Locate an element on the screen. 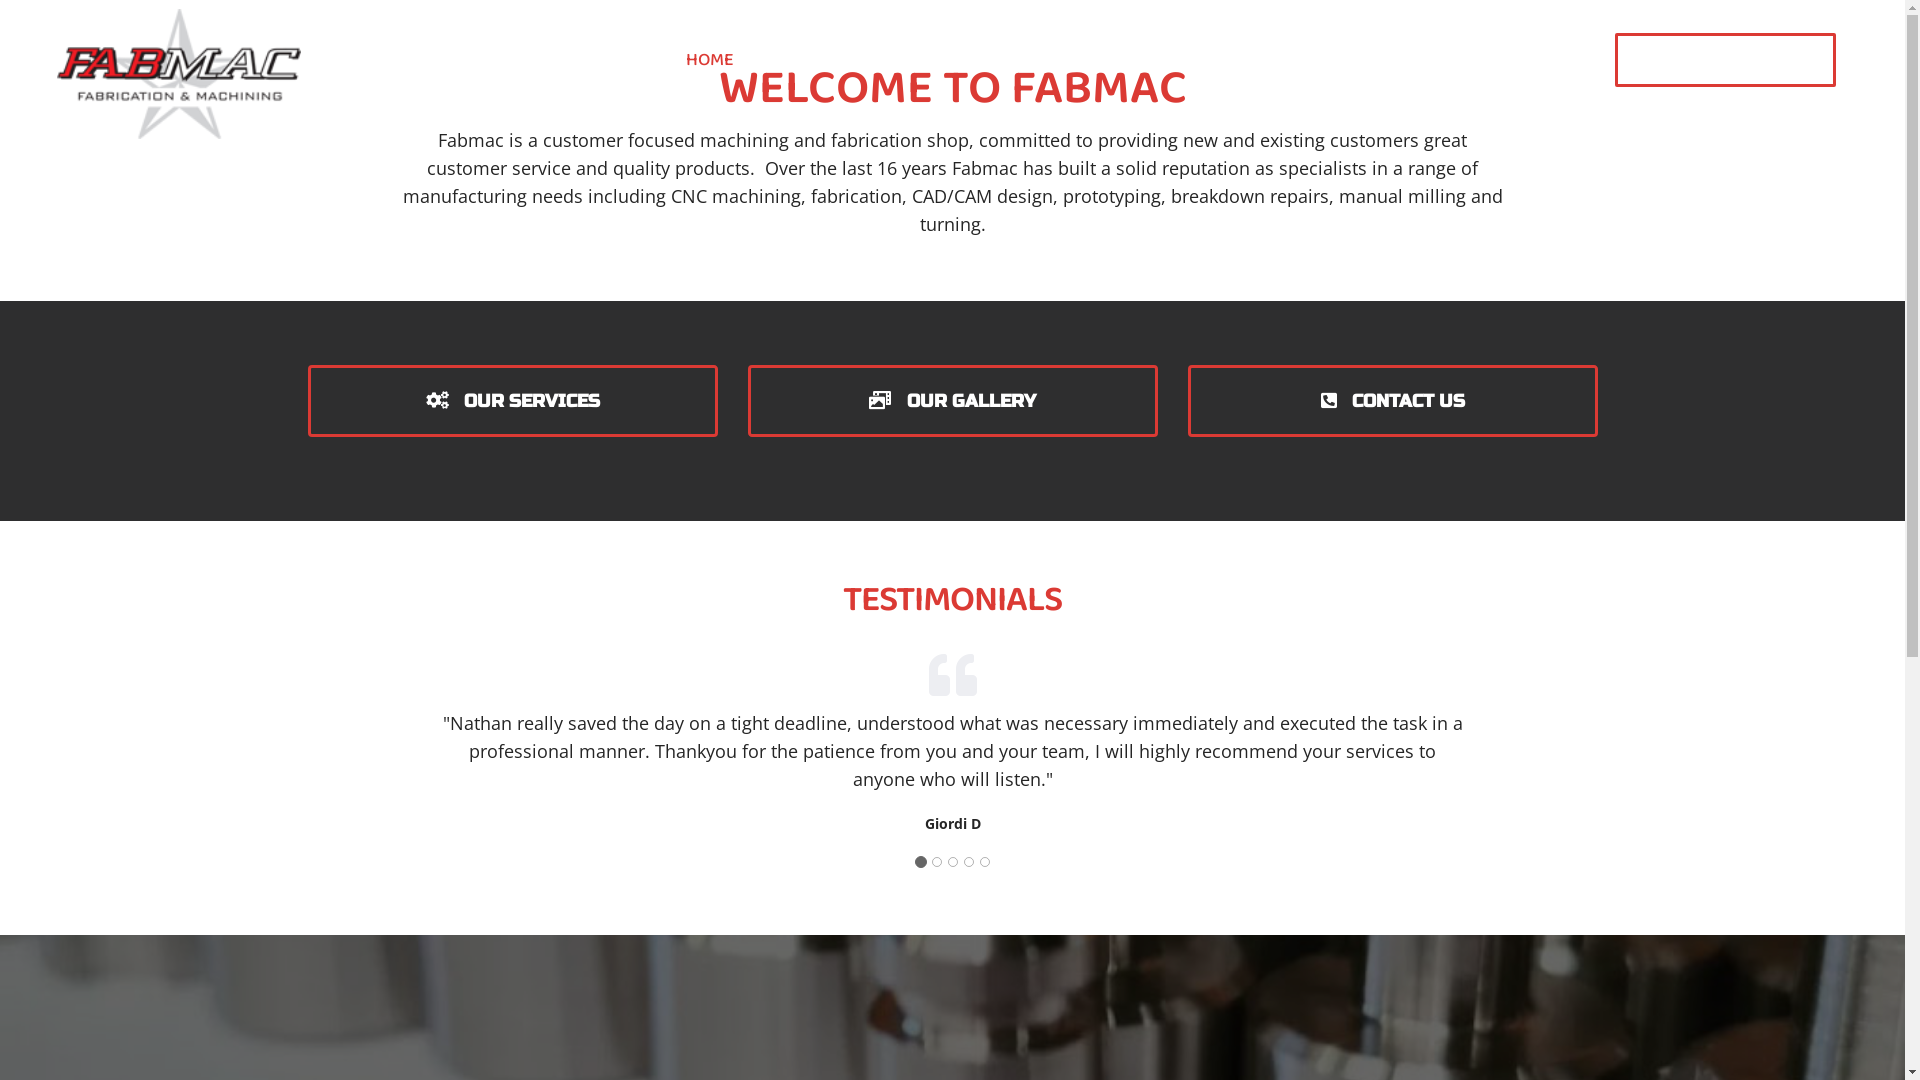  CONTACT is located at coordinates (1122, 60).